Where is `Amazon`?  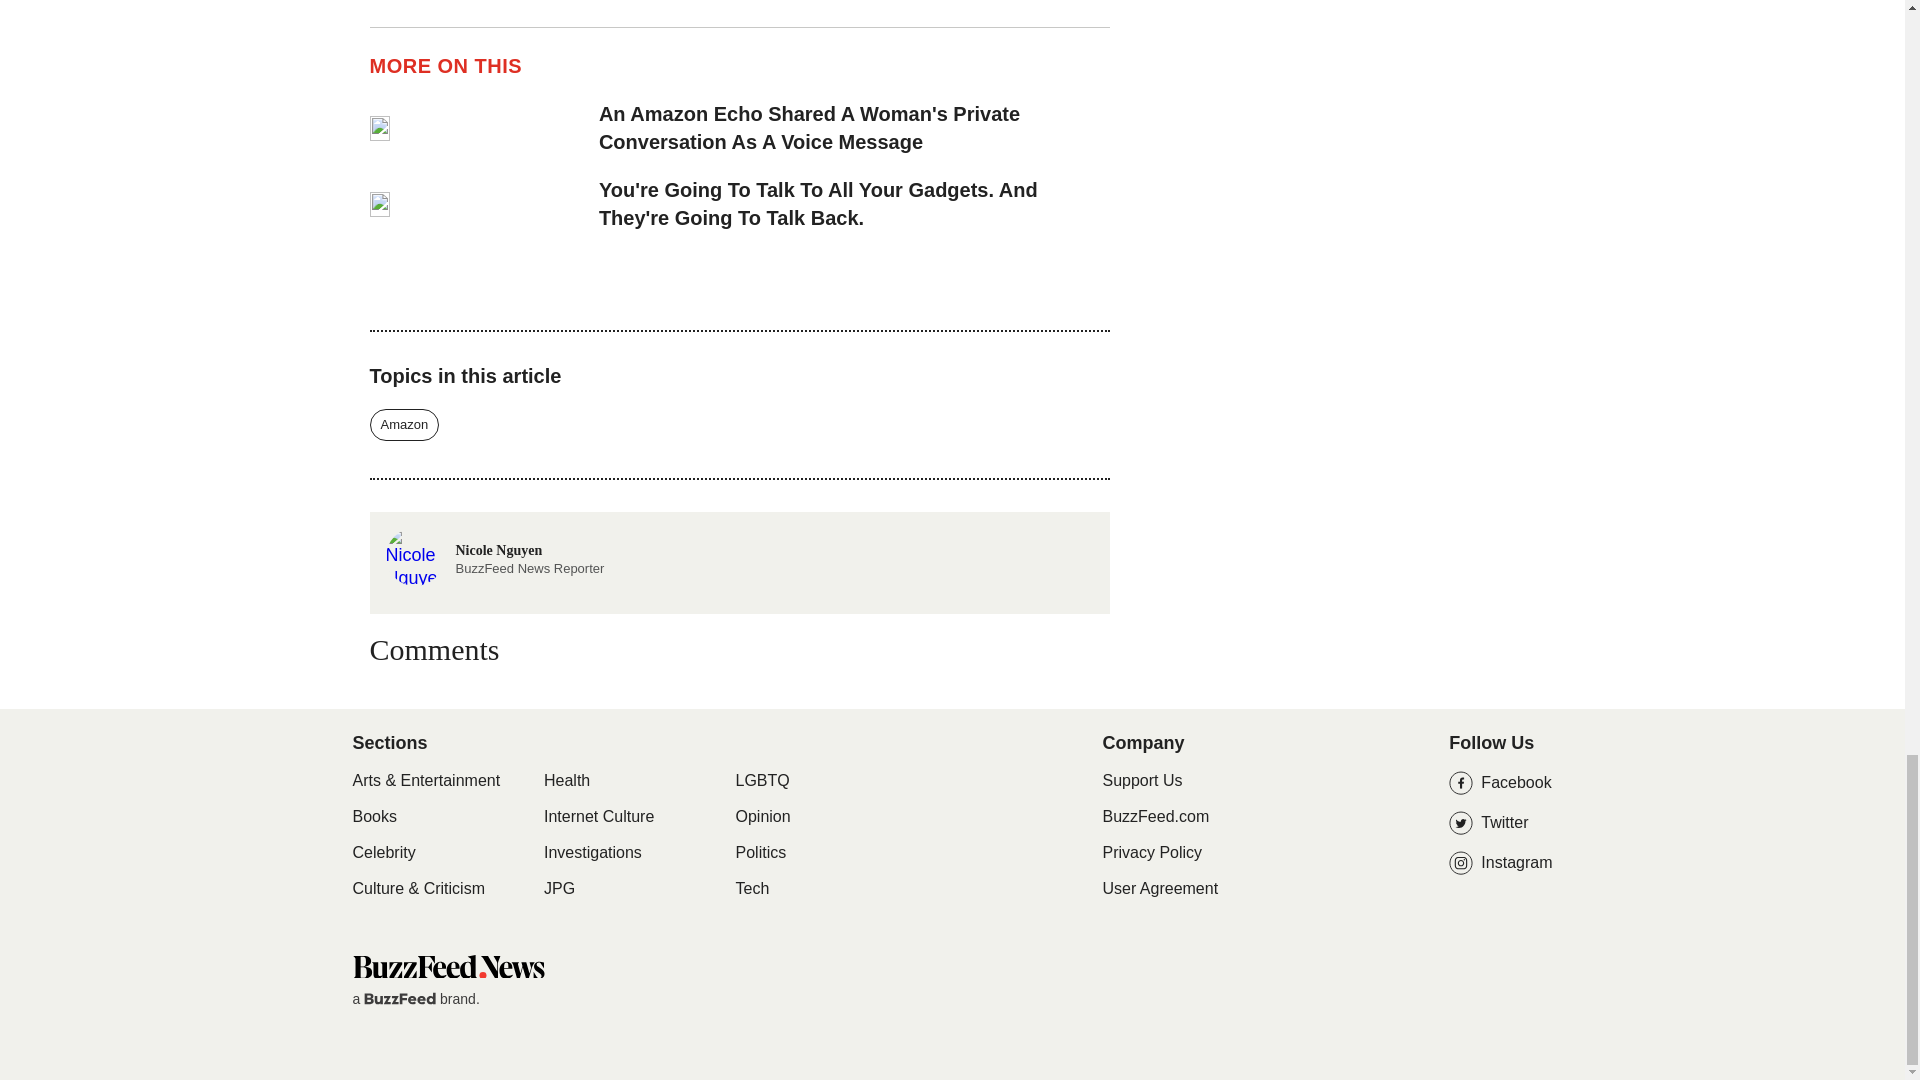
Amazon is located at coordinates (404, 424).